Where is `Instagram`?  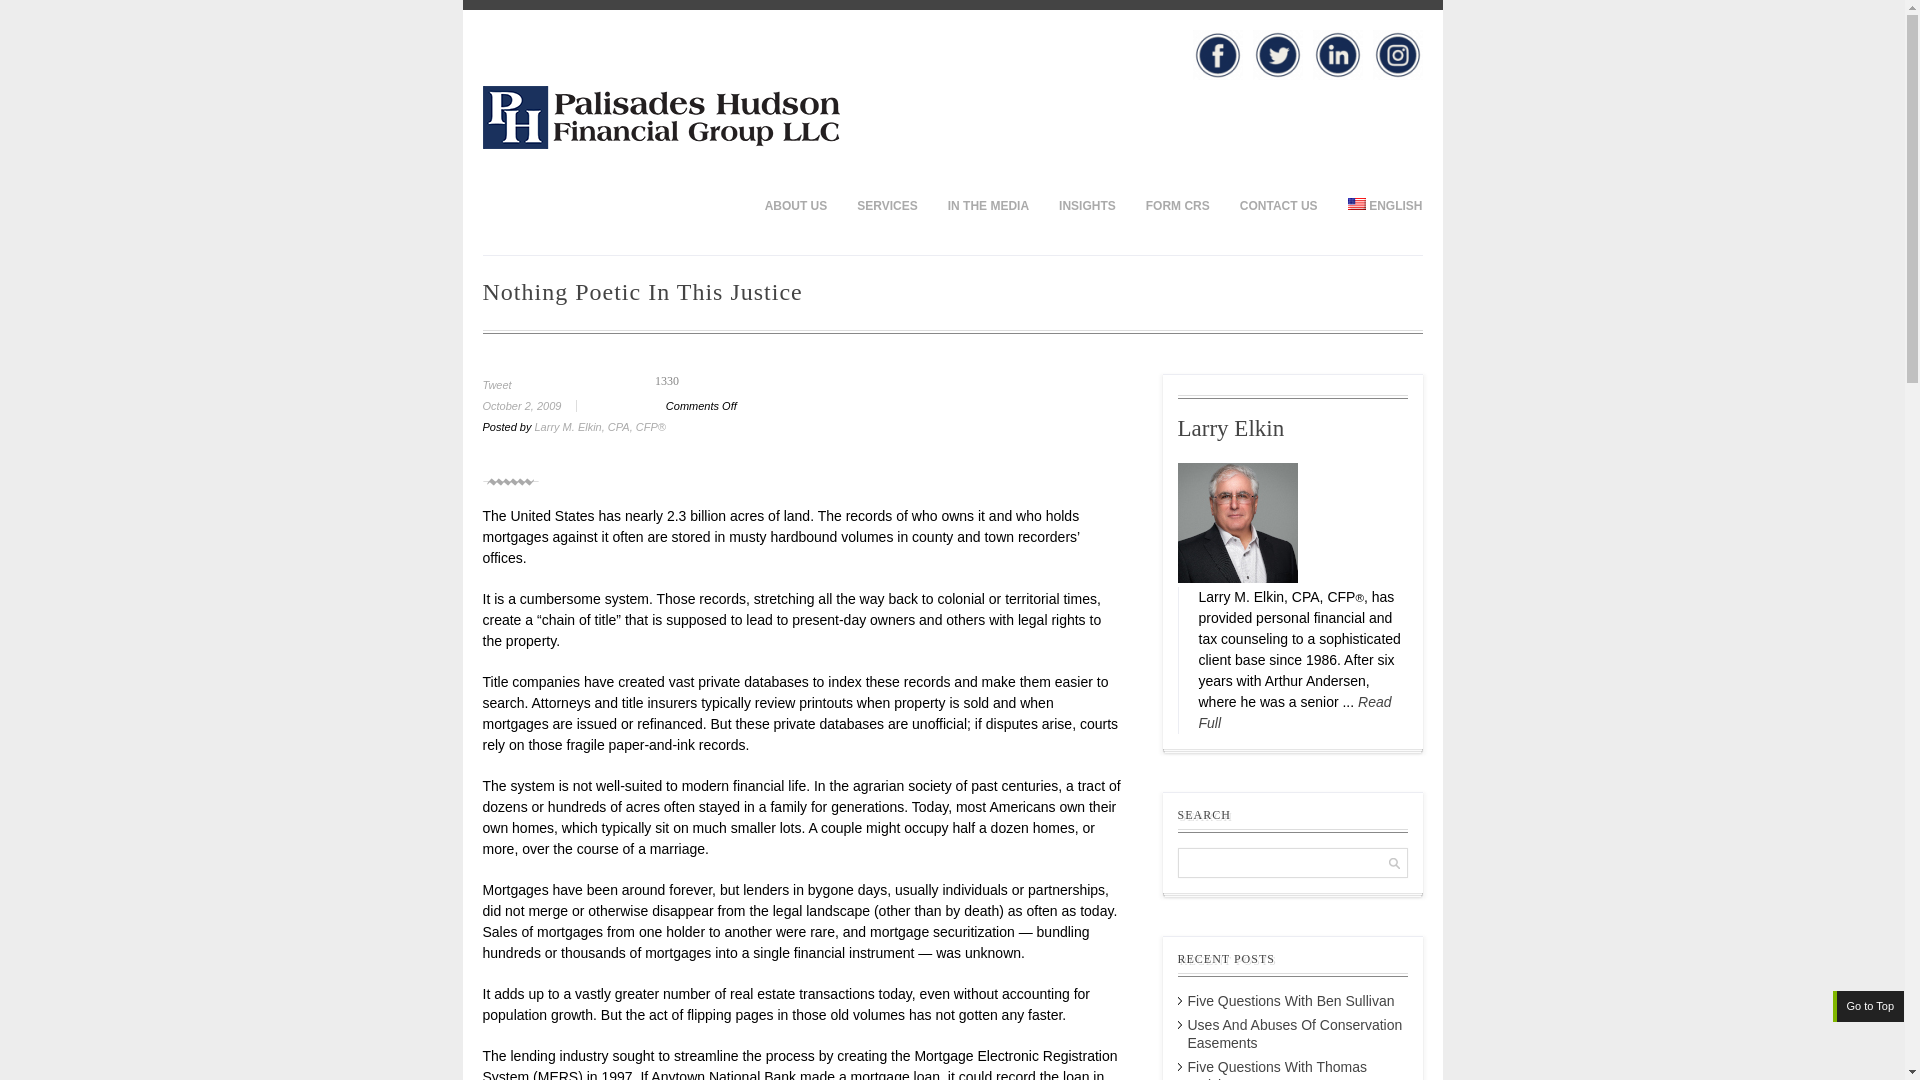
Instagram is located at coordinates (1397, 54).